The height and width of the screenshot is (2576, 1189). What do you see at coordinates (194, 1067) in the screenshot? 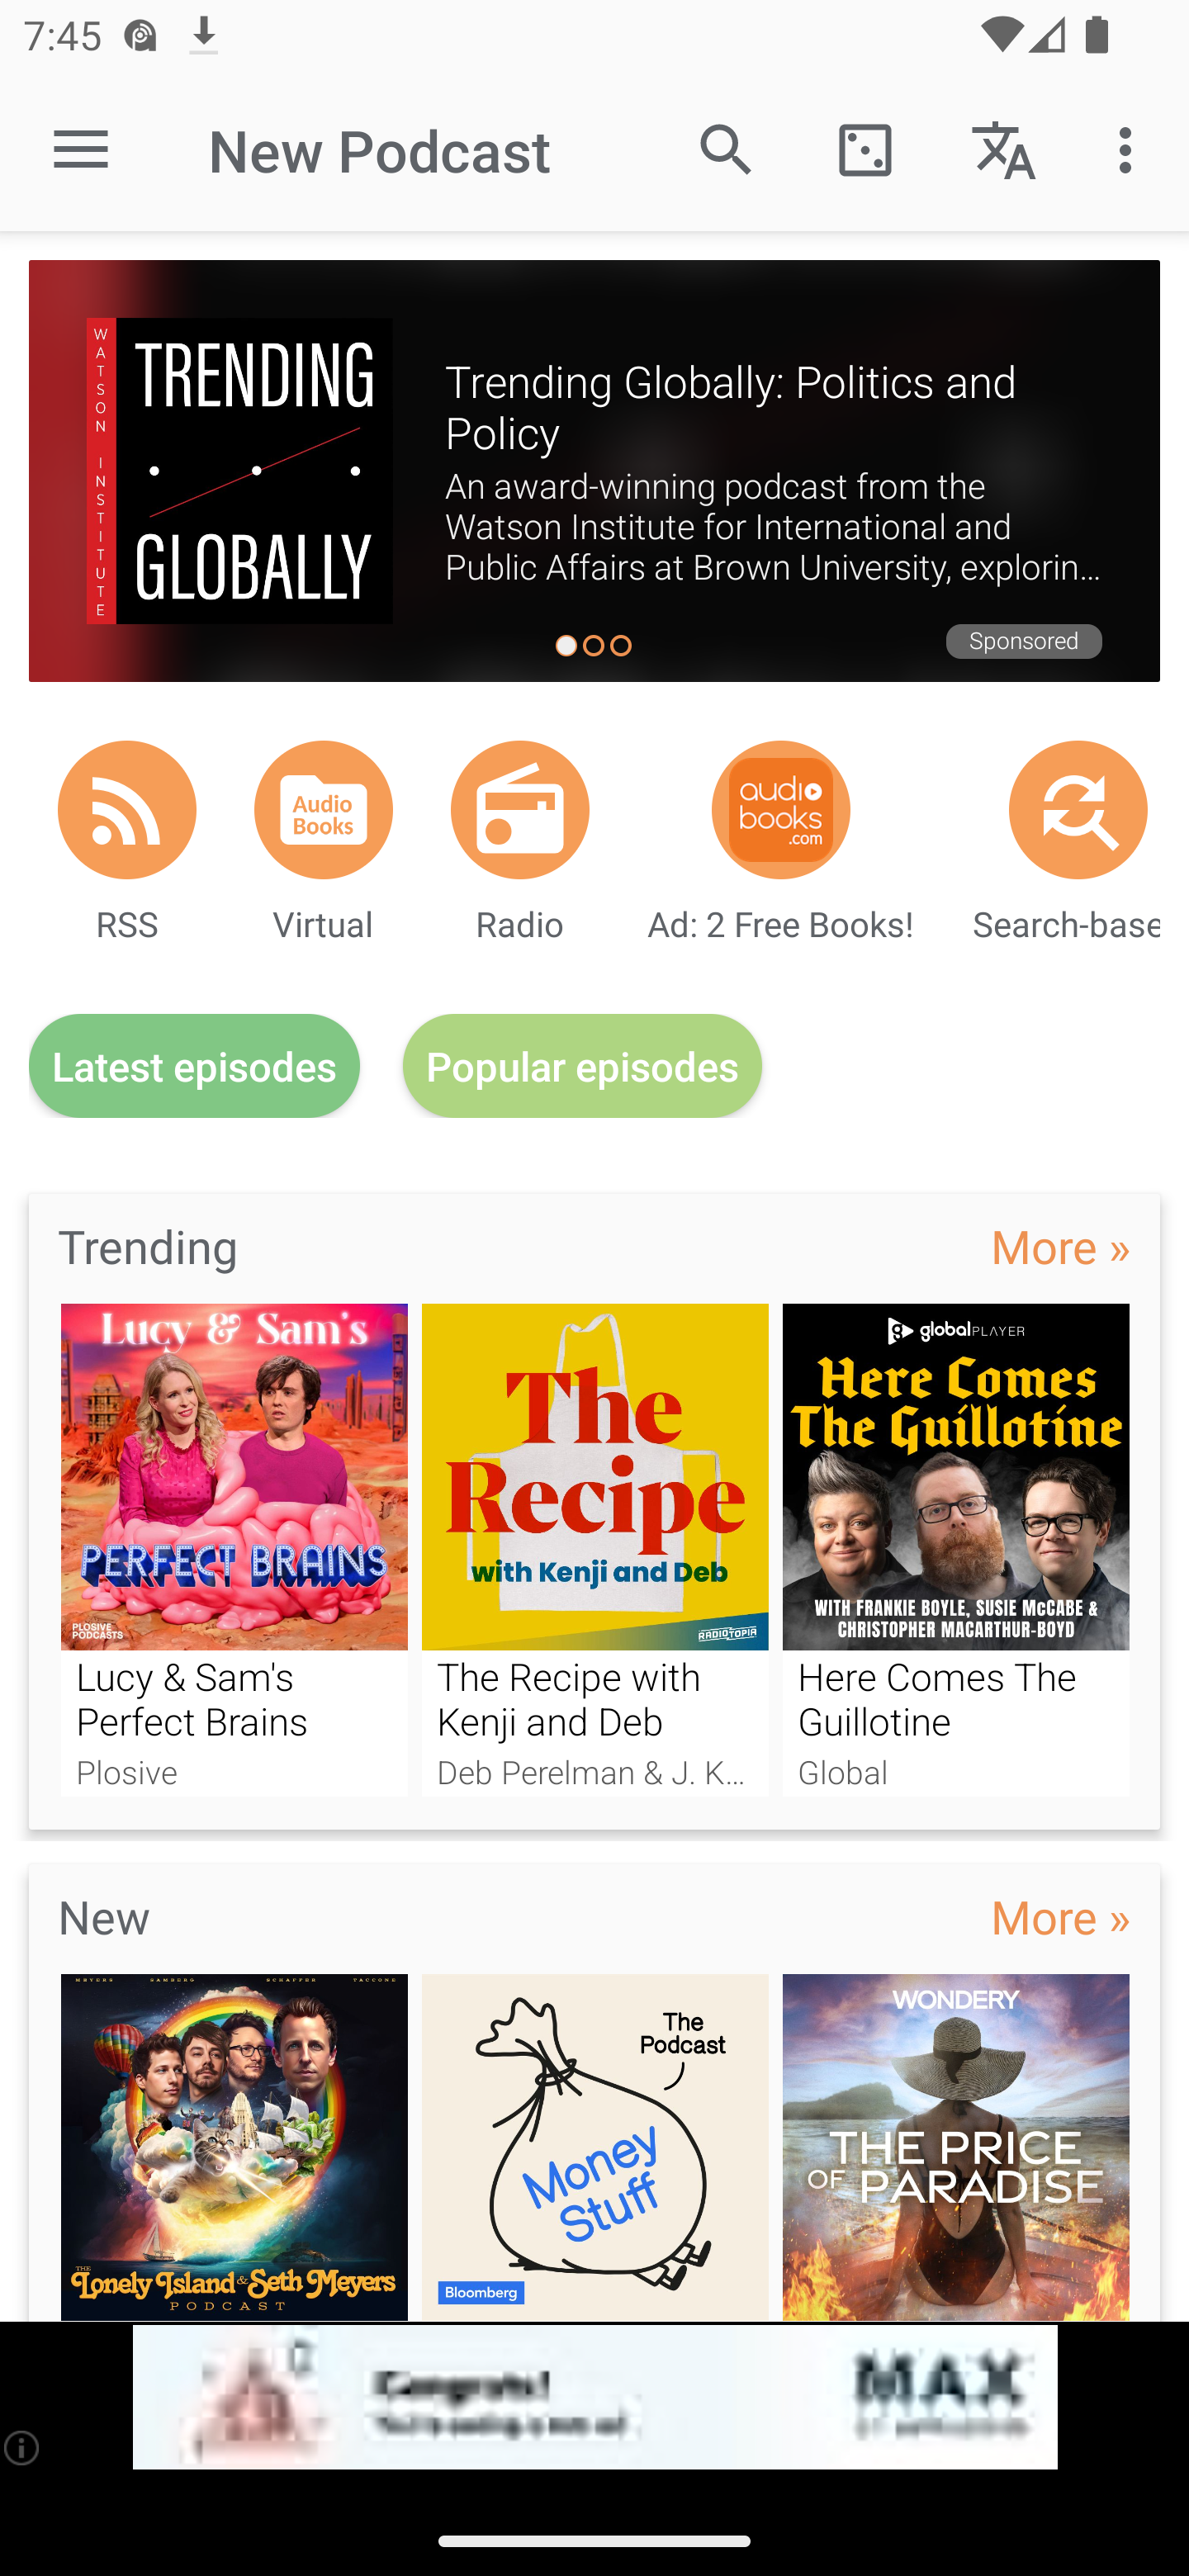
I see `Latest episodes` at bounding box center [194, 1067].